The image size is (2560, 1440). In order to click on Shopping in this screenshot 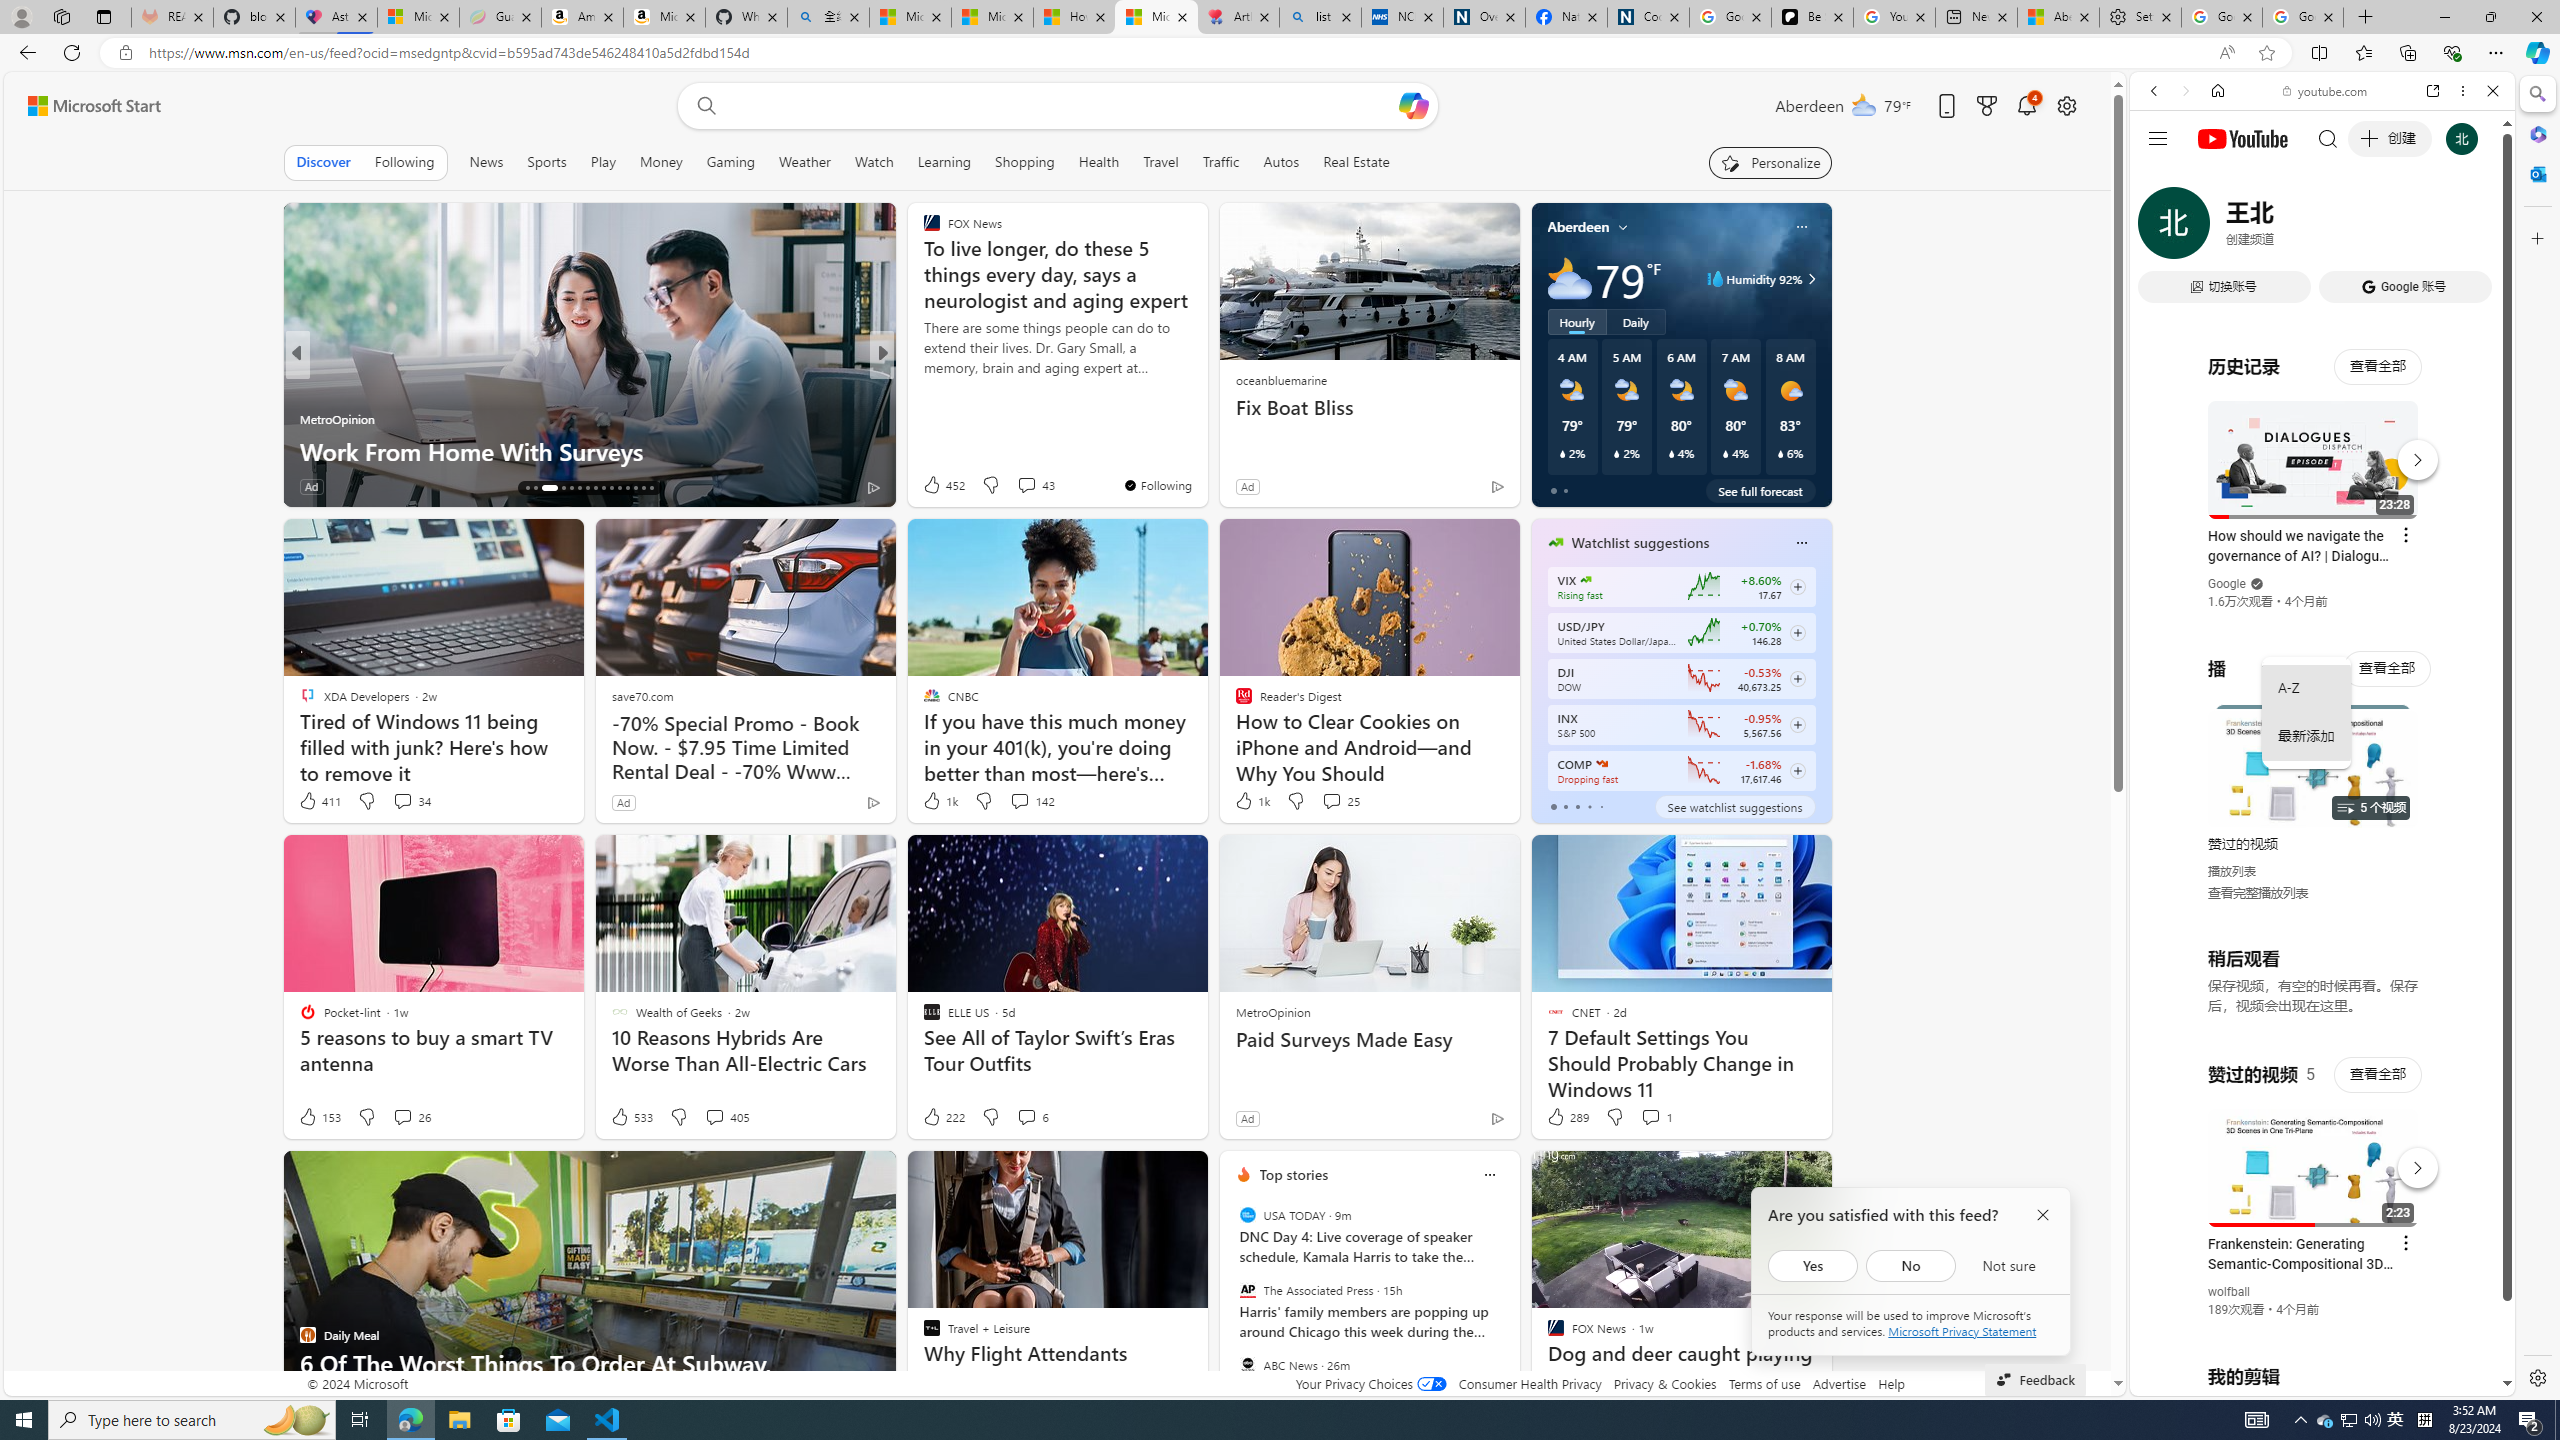, I will do `click(1025, 162)`.